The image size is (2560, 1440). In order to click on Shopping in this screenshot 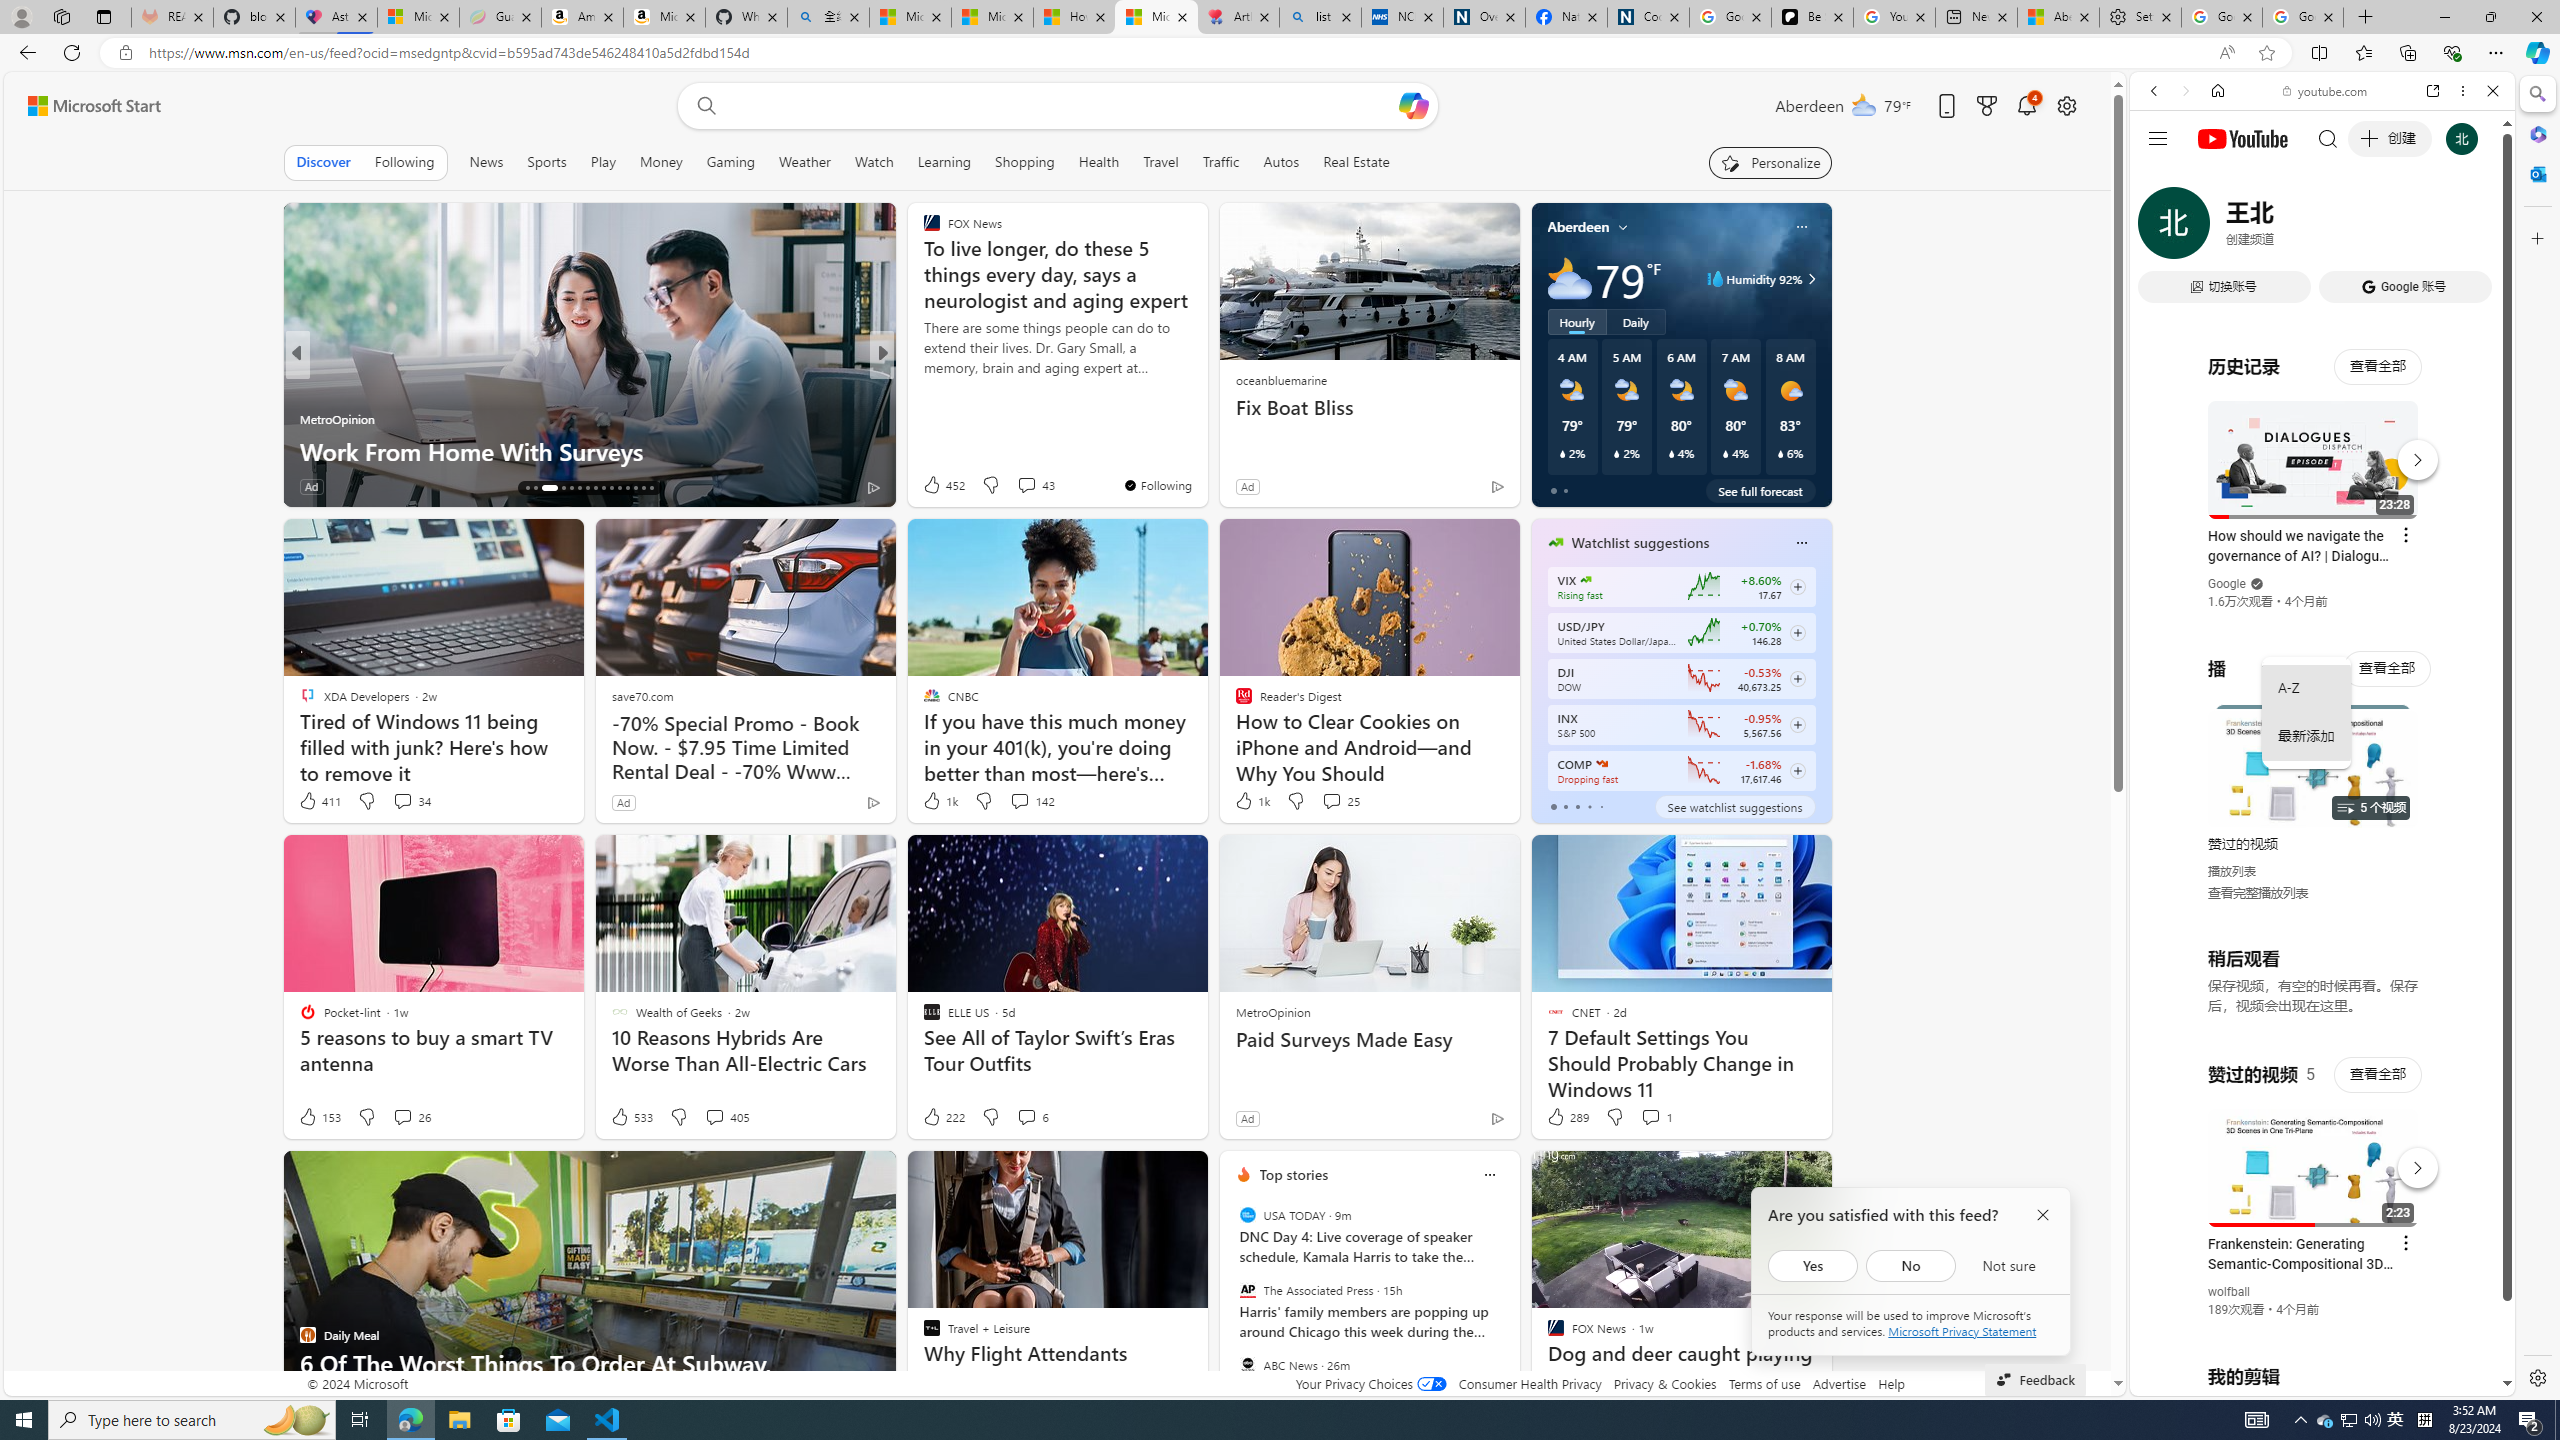, I will do `click(1025, 162)`.